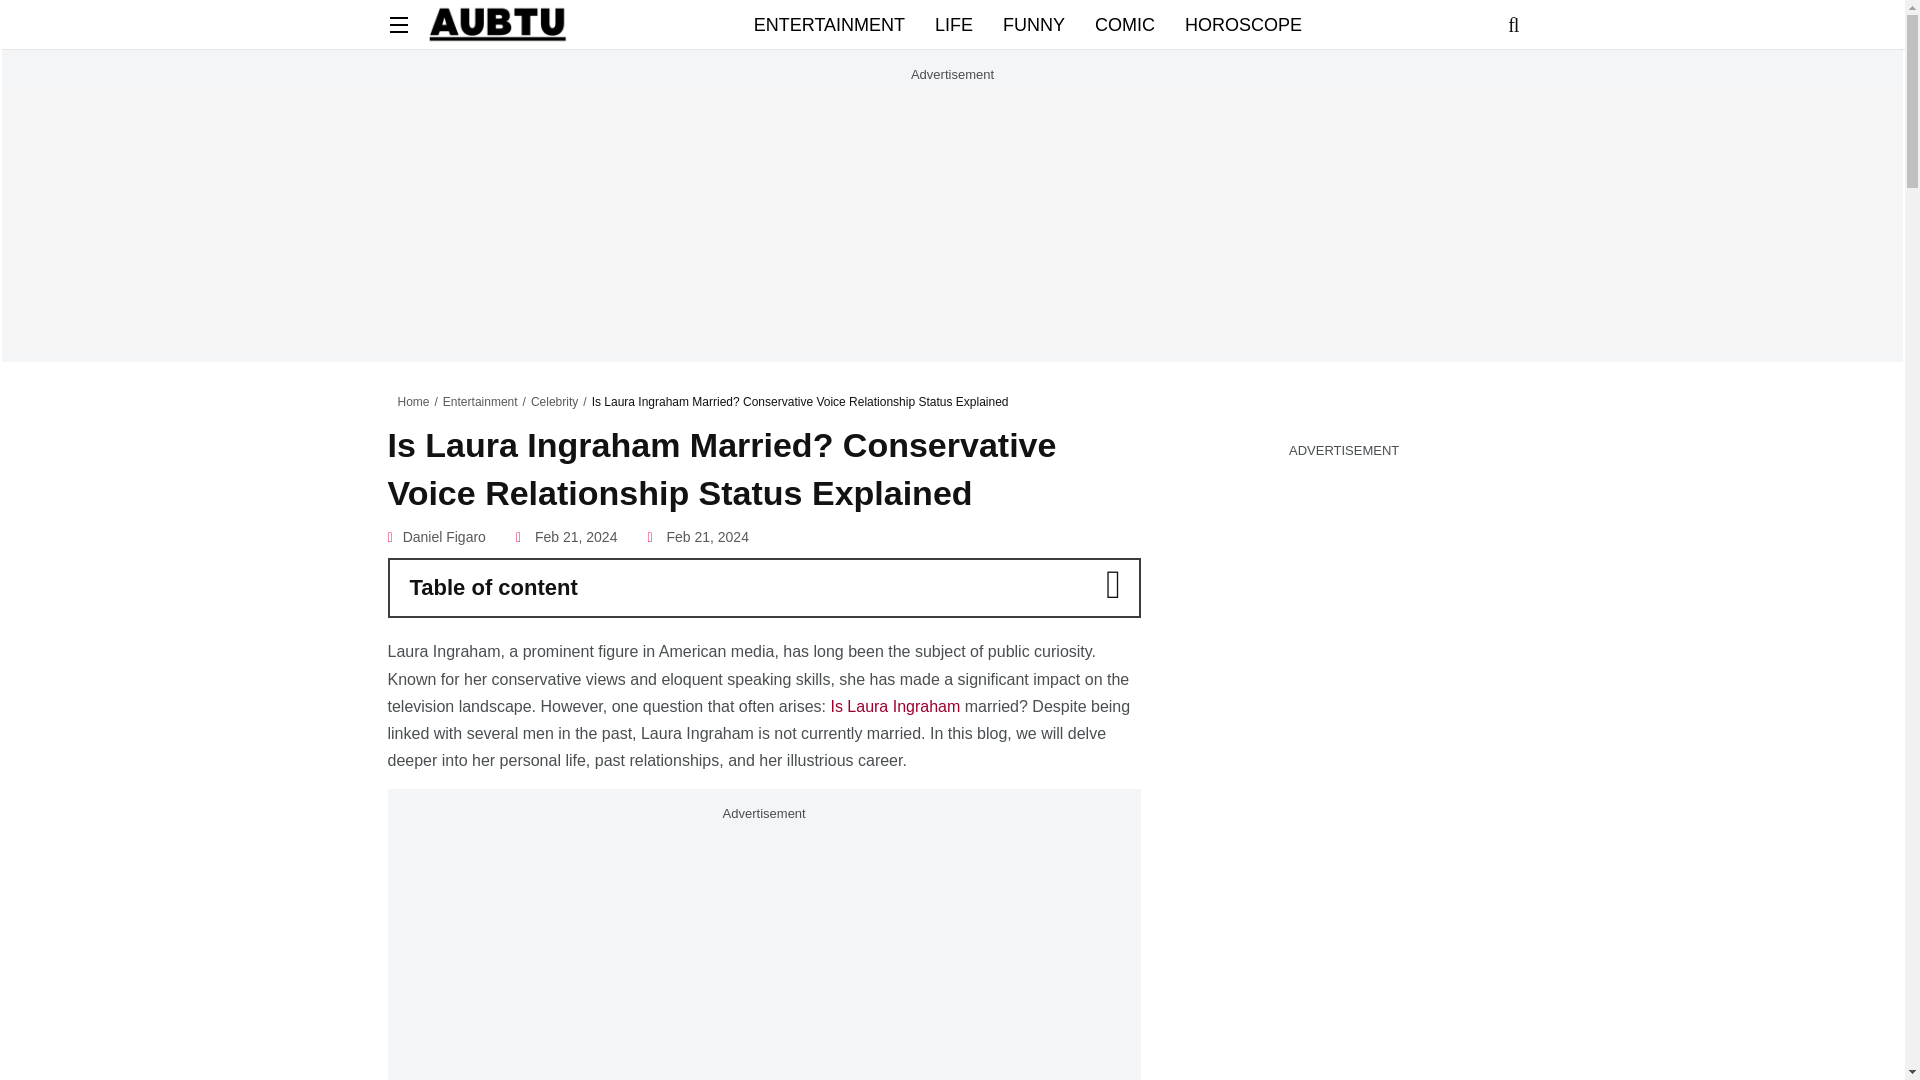 The width and height of the screenshot is (1920, 1080). What do you see at coordinates (414, 402) in the screenshot?
I see `Home` at bounding box center [414, 402].